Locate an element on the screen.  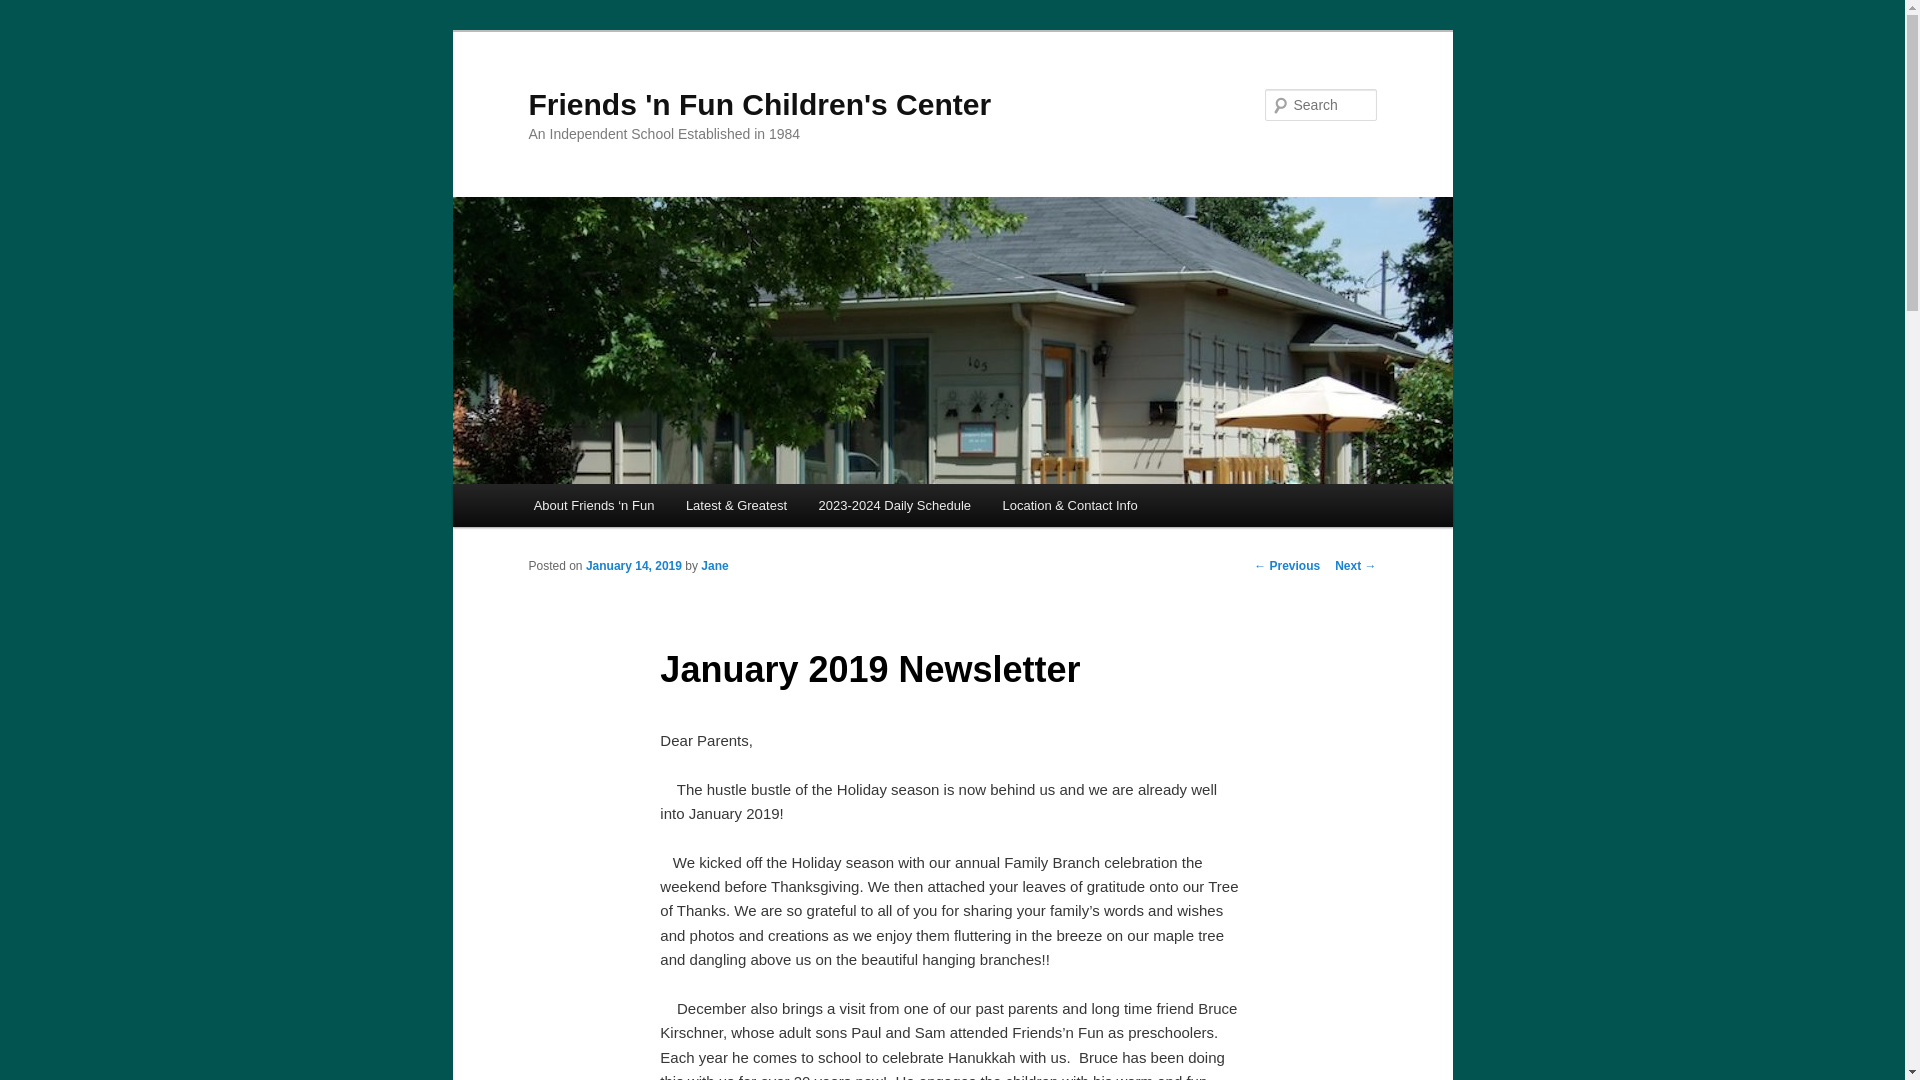
Jane is located at coordinates (714, 566).